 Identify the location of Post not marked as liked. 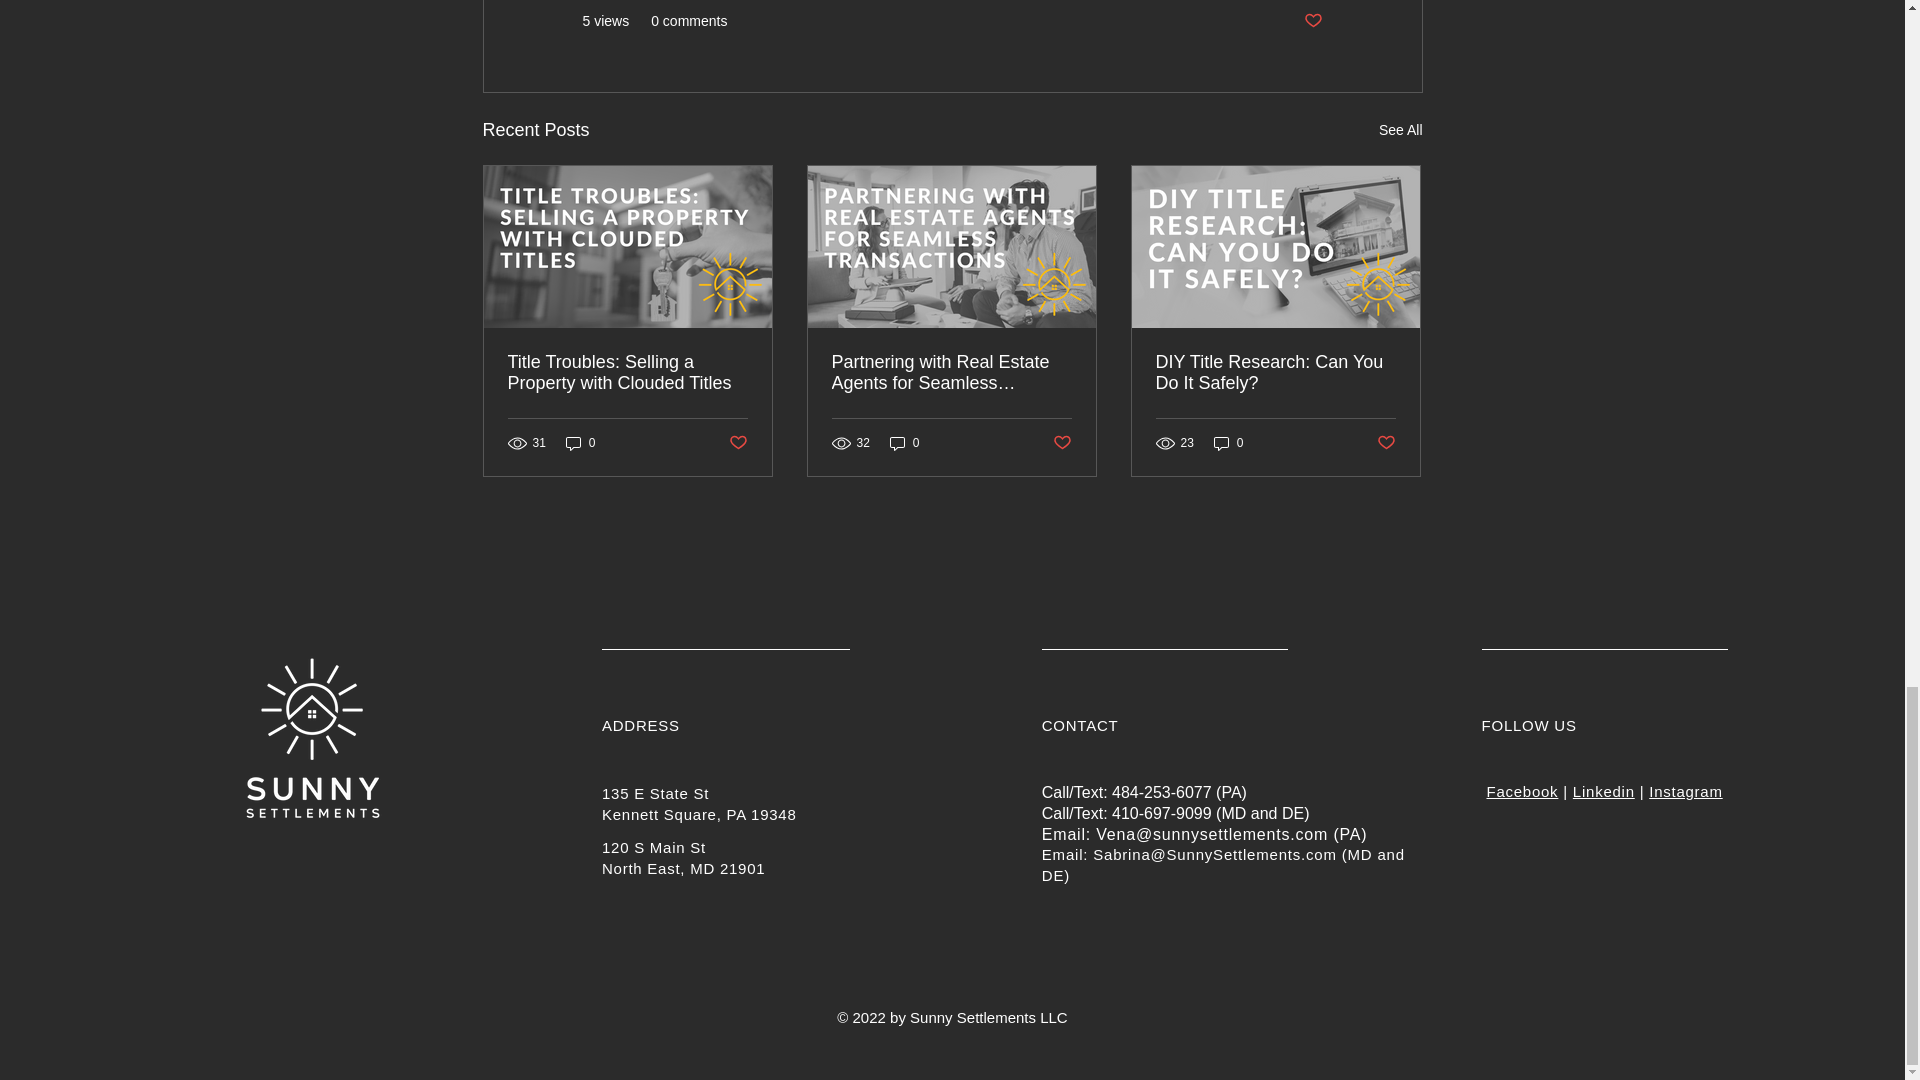
(1312, 21).